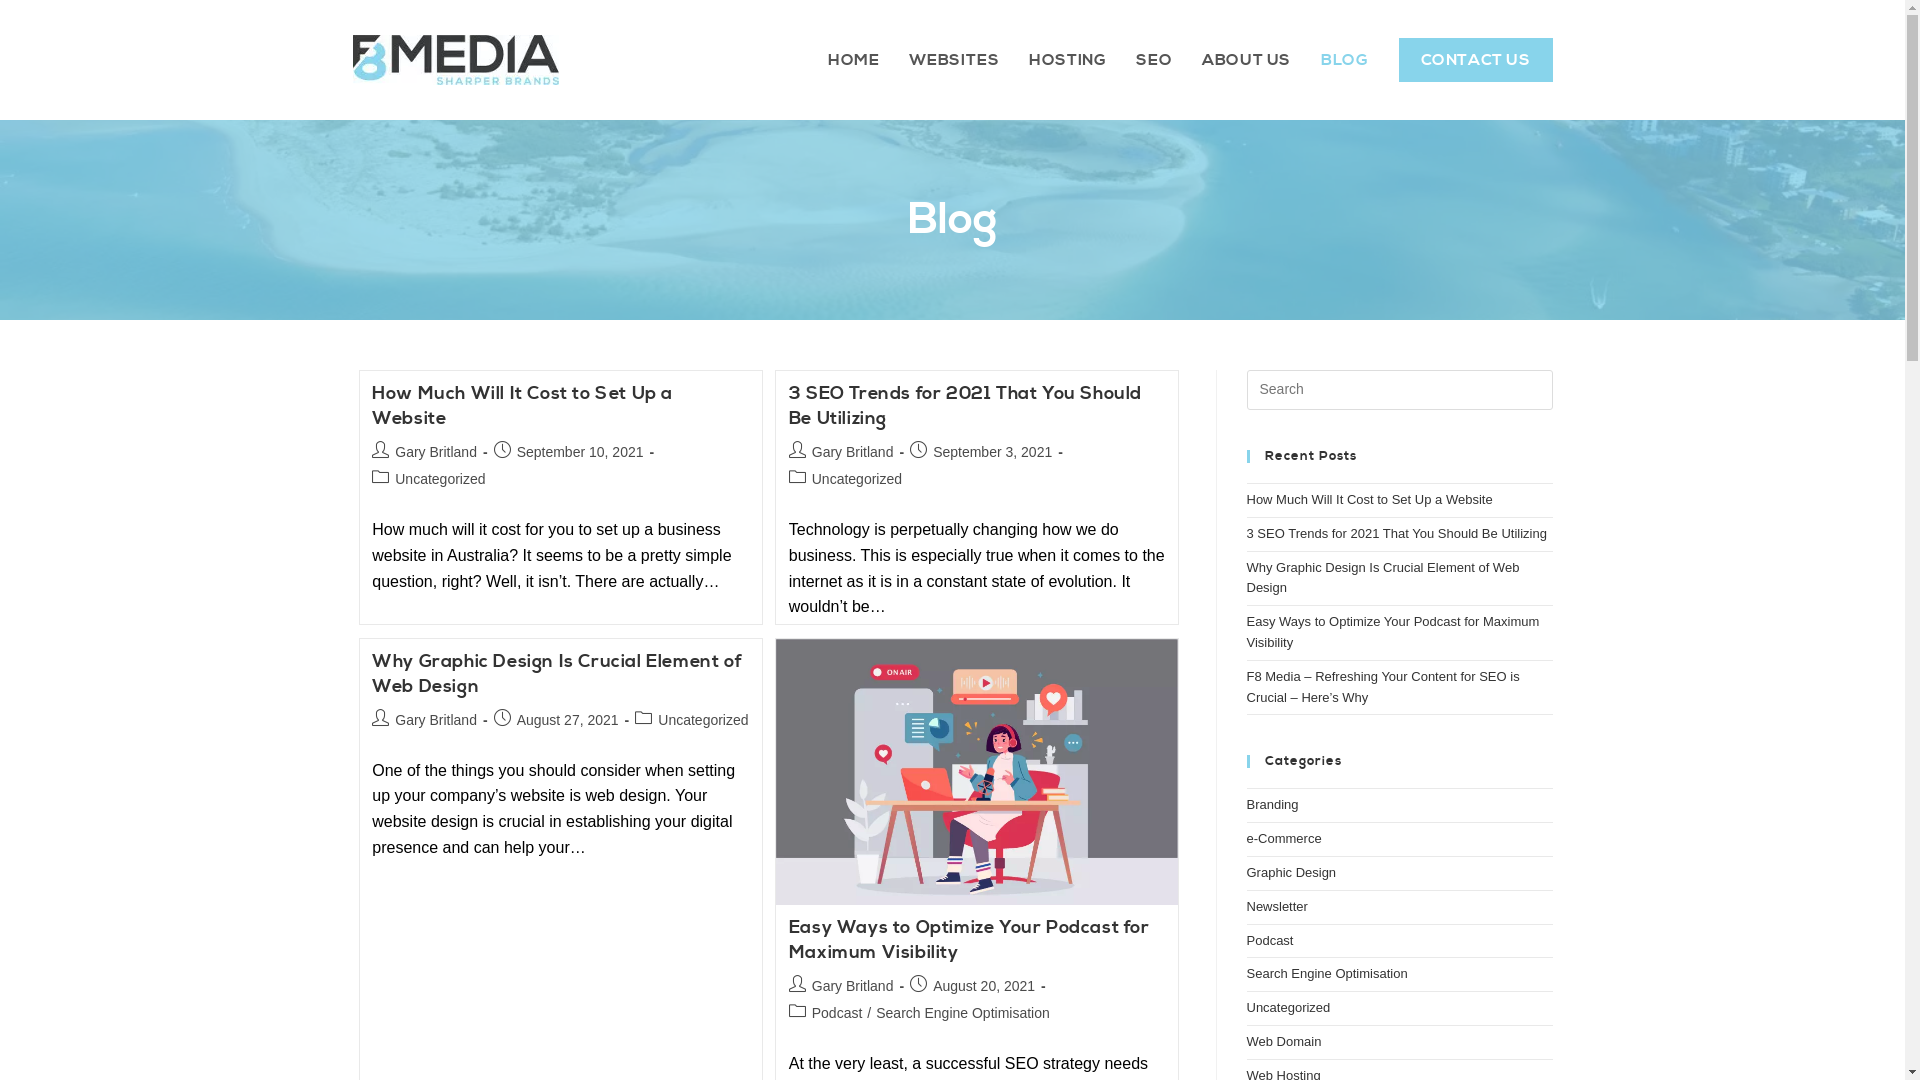 This screenshot has height=1080, width=1920. Describe the element at coordinates (1067, 60) in the screenshot. I see `HOSTING` at that location.